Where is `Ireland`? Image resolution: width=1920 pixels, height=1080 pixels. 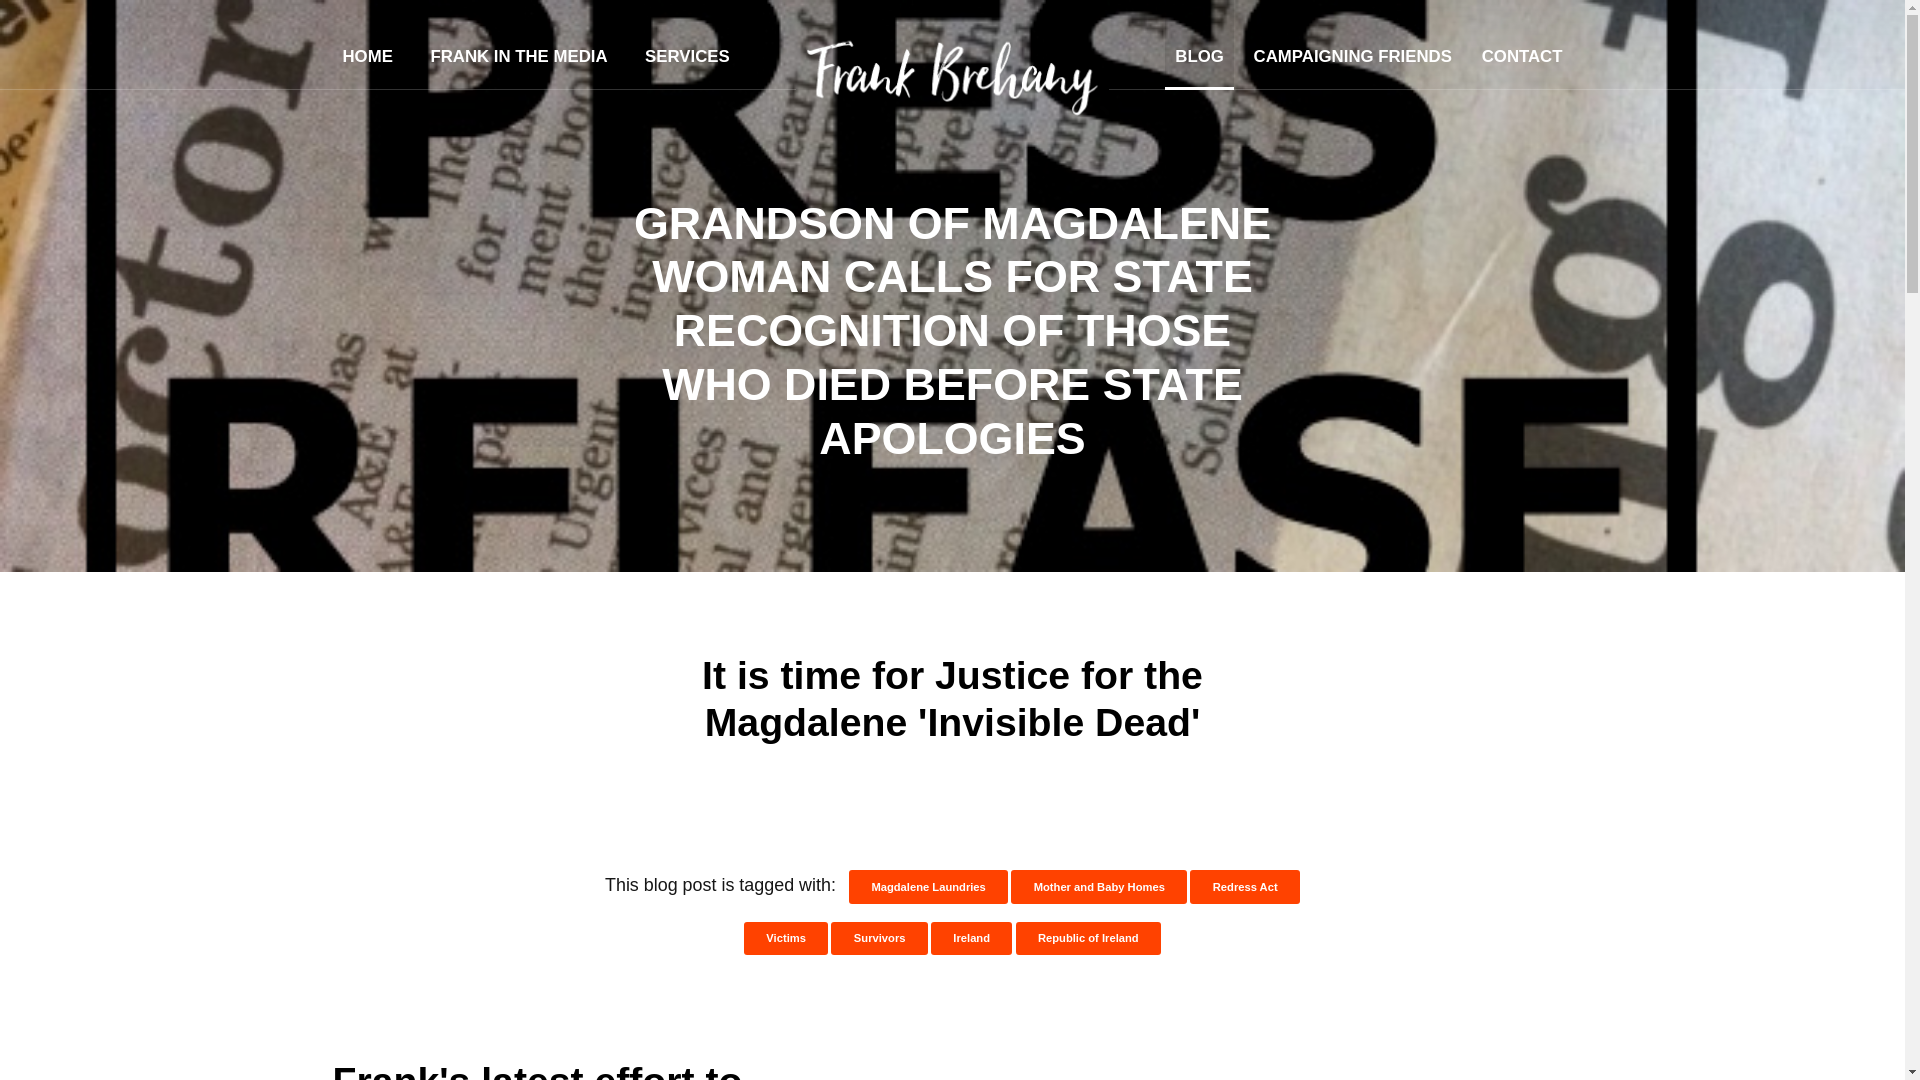 Ireland is located at coordinates (971, 938).